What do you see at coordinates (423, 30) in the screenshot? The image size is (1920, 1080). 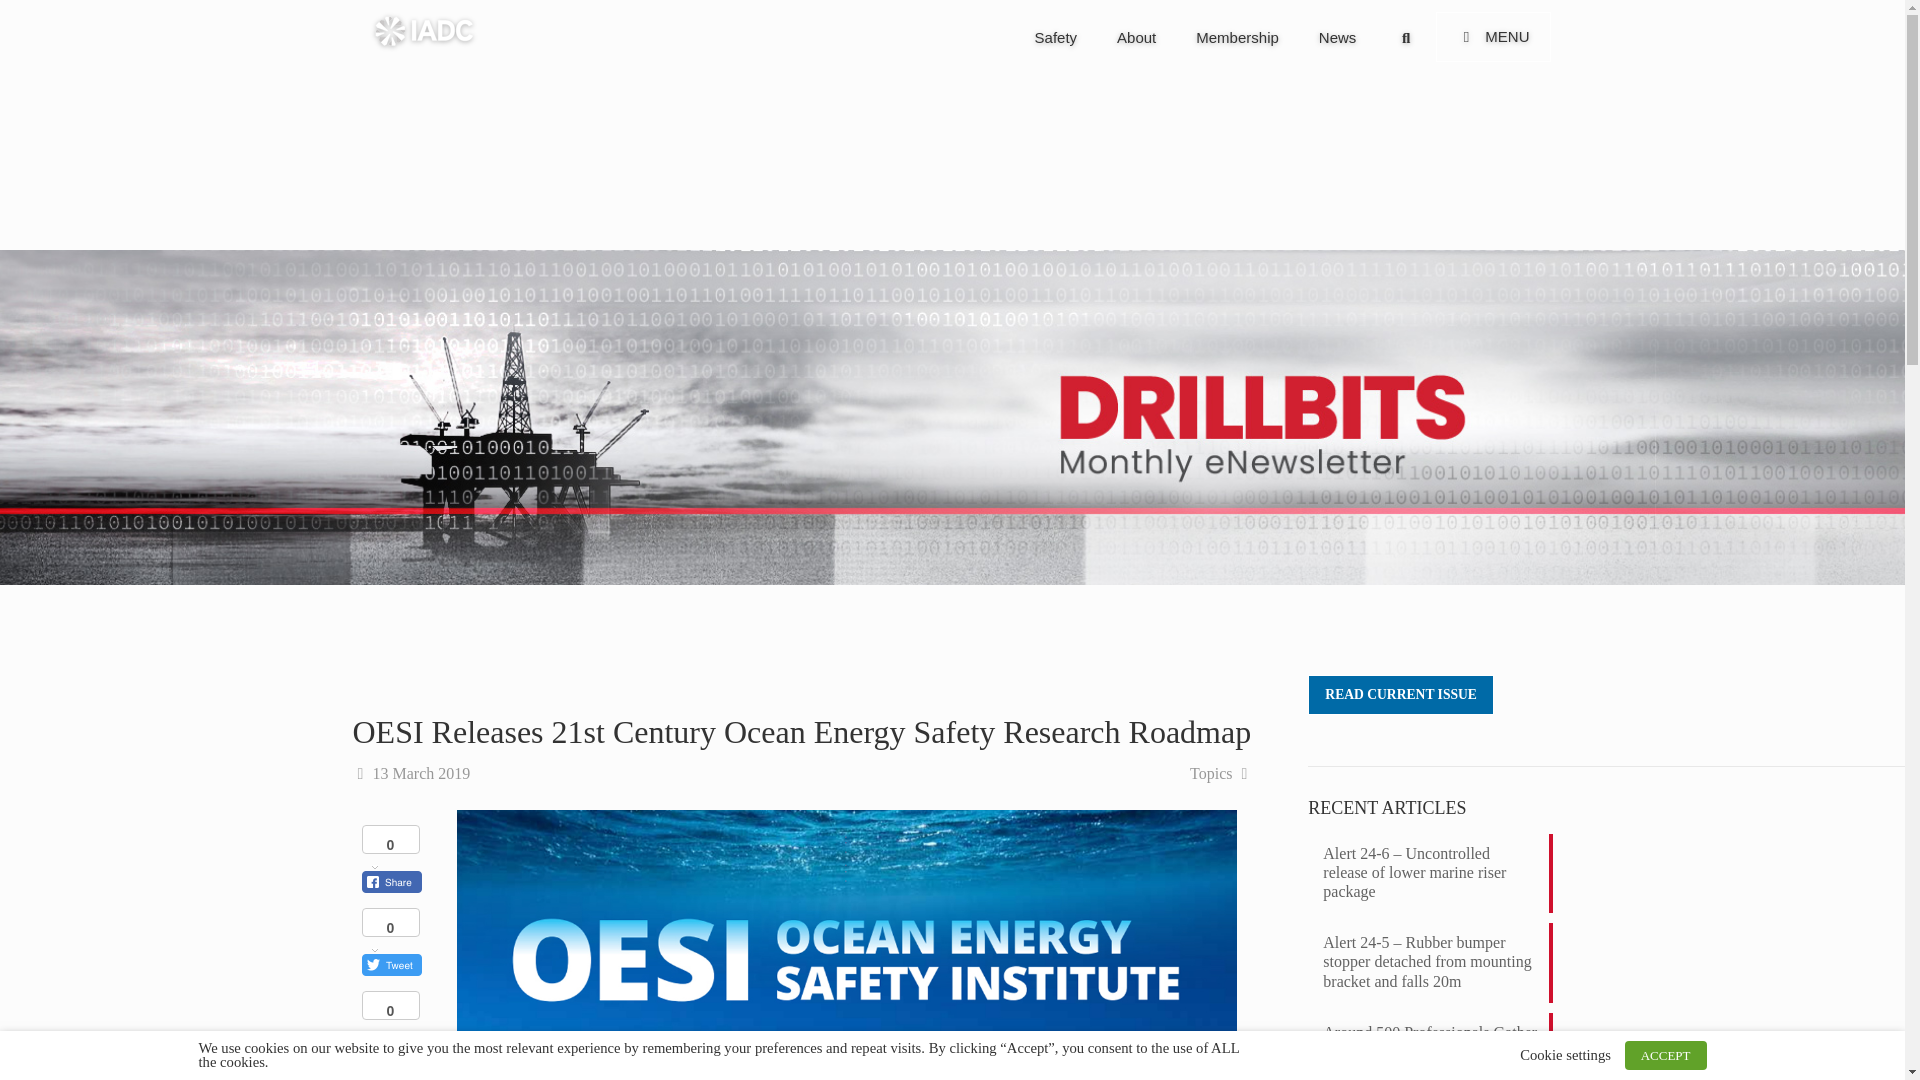 I see `Membership` at bounding box center [423, 30].